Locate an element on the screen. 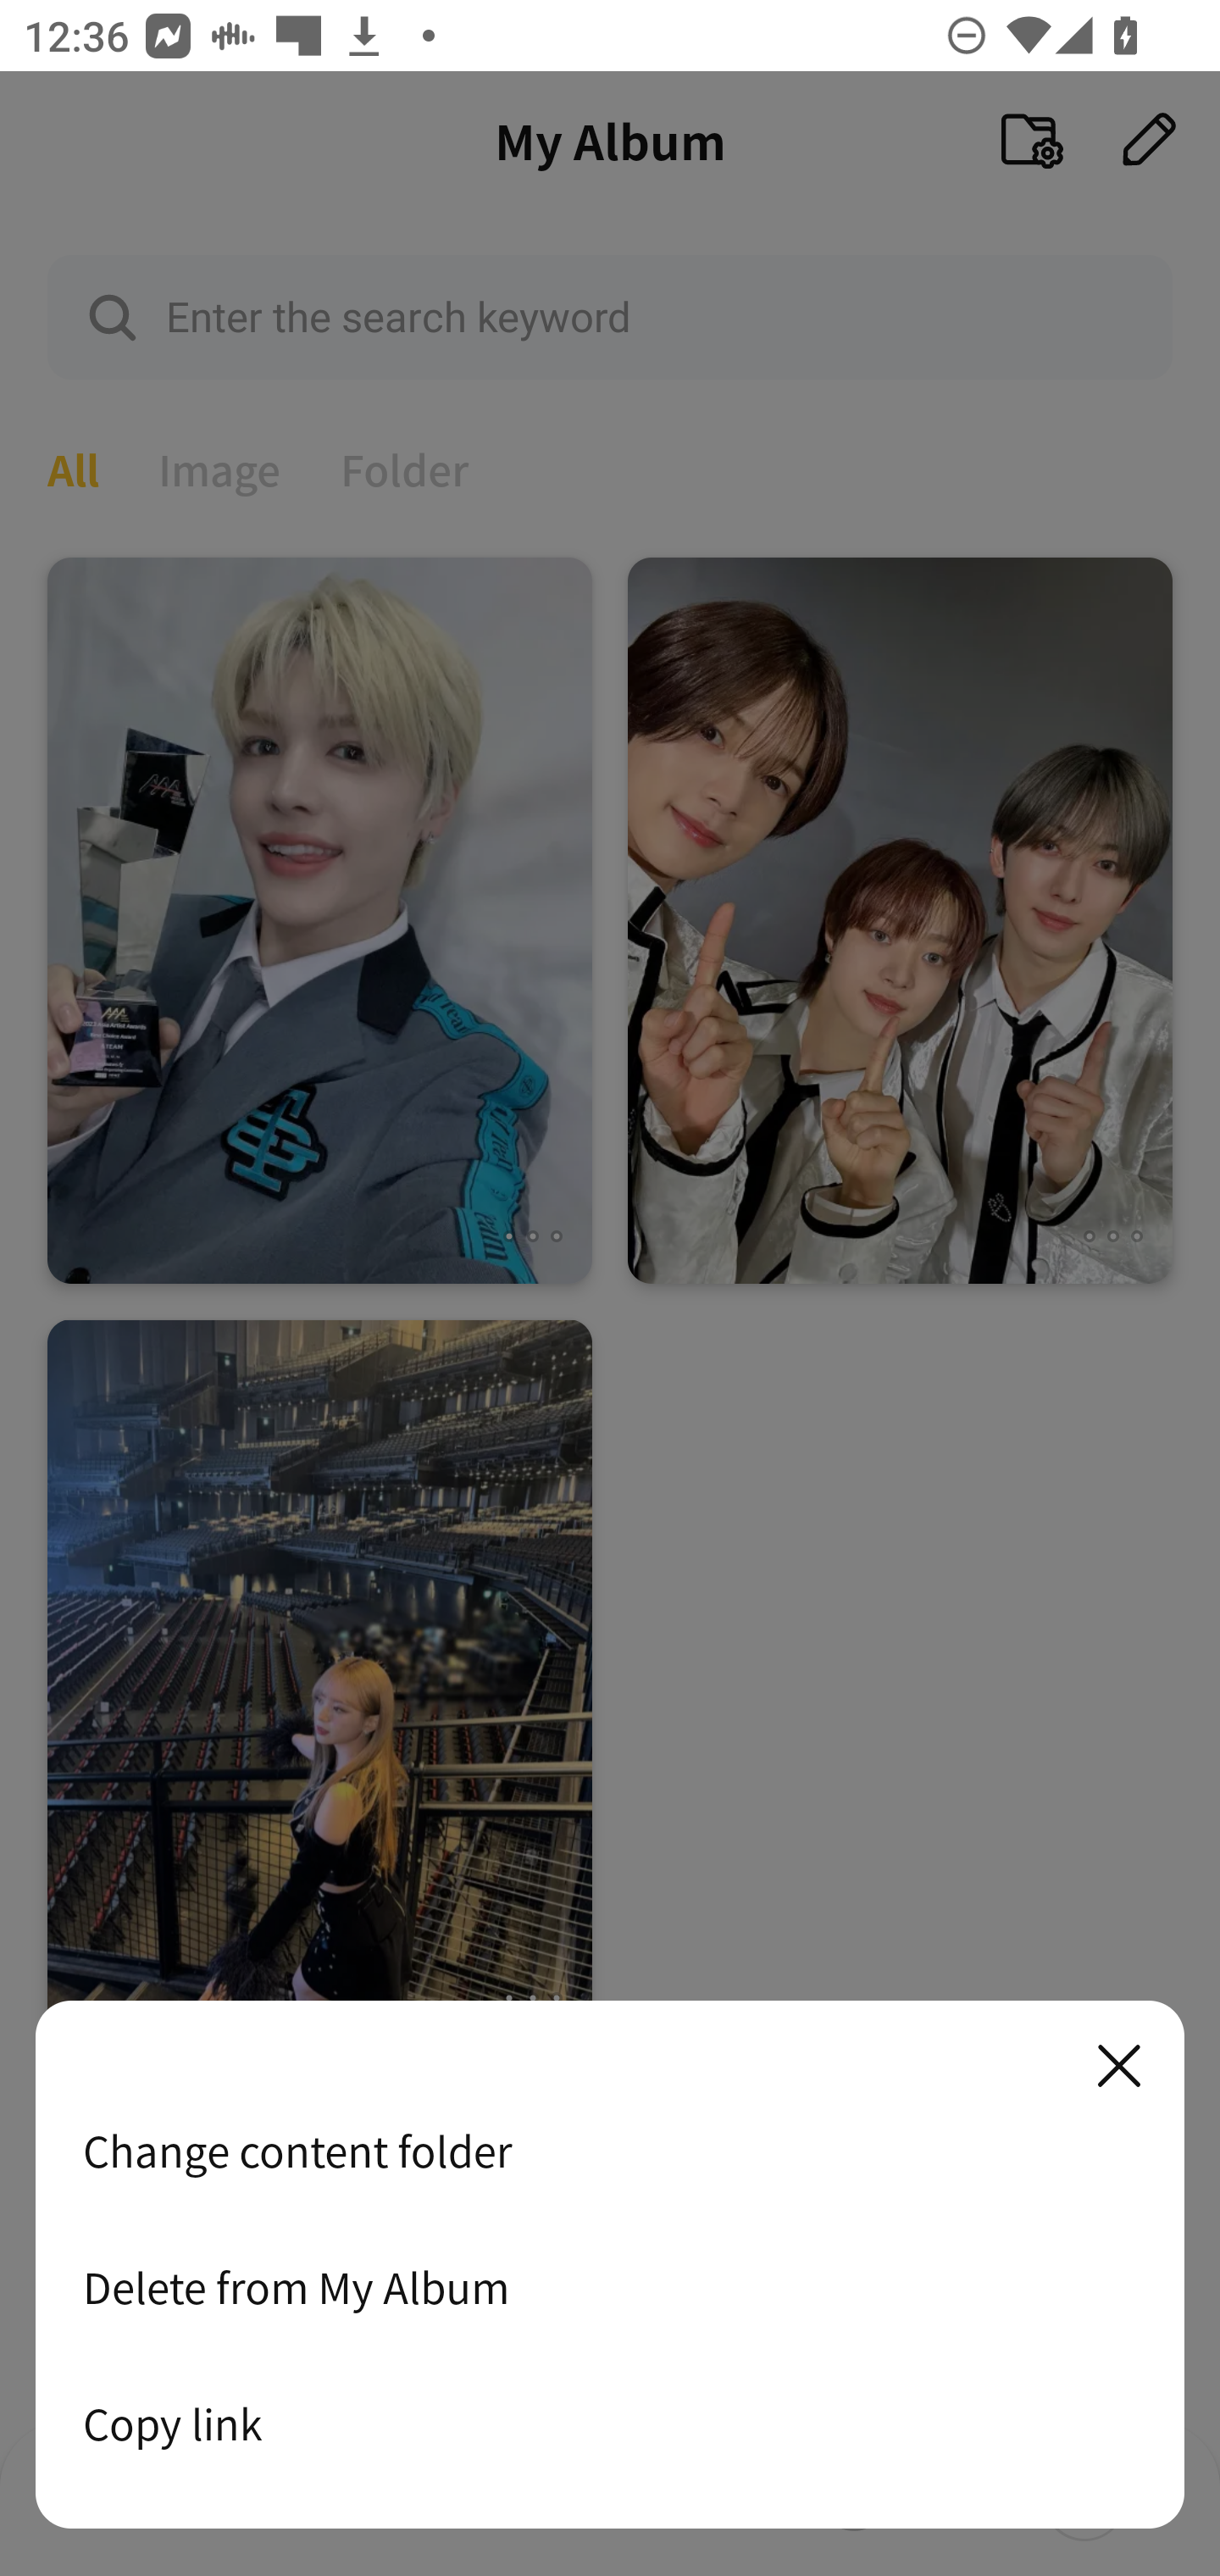 The width and height of the screenshot is (1220, 2576). Copy link is located at coordinates (610, 2423).